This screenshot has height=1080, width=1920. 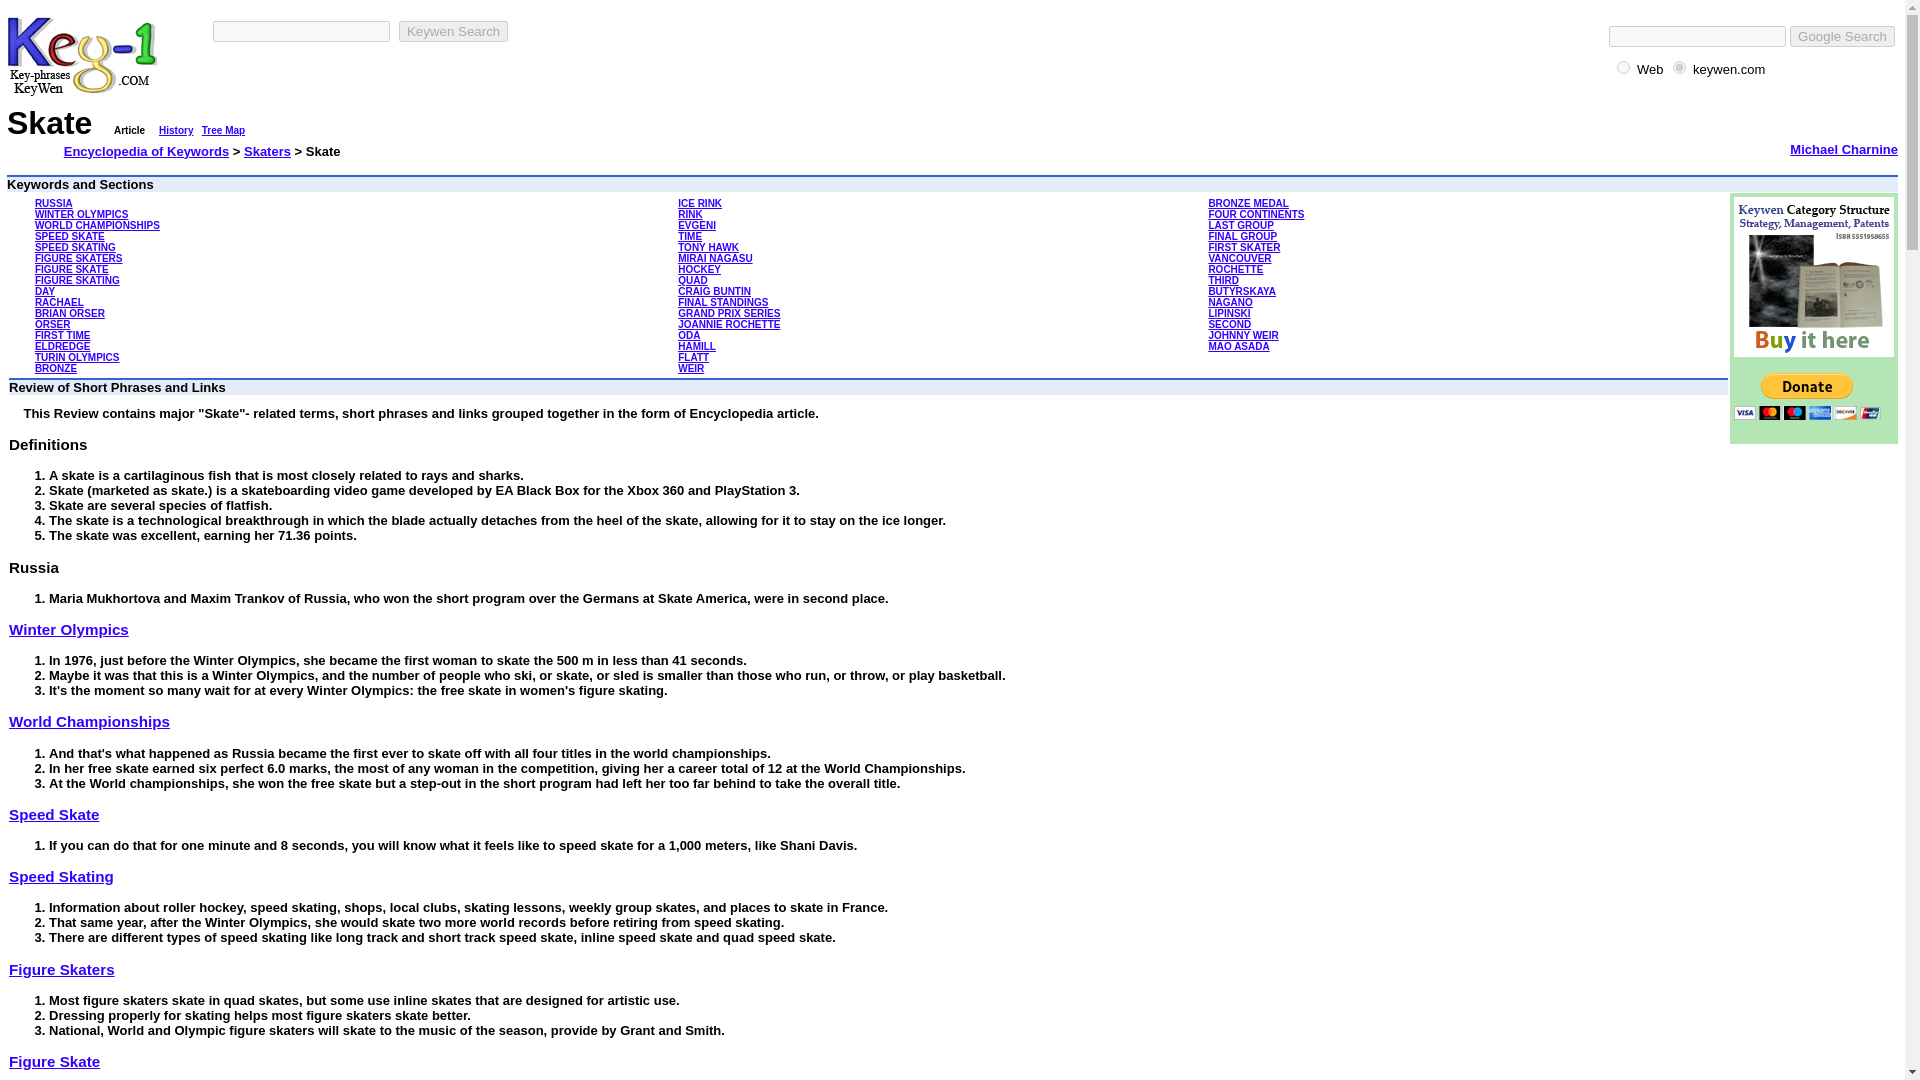 I want to click on MIRAI NAGASU, so click(x=714, y=258).